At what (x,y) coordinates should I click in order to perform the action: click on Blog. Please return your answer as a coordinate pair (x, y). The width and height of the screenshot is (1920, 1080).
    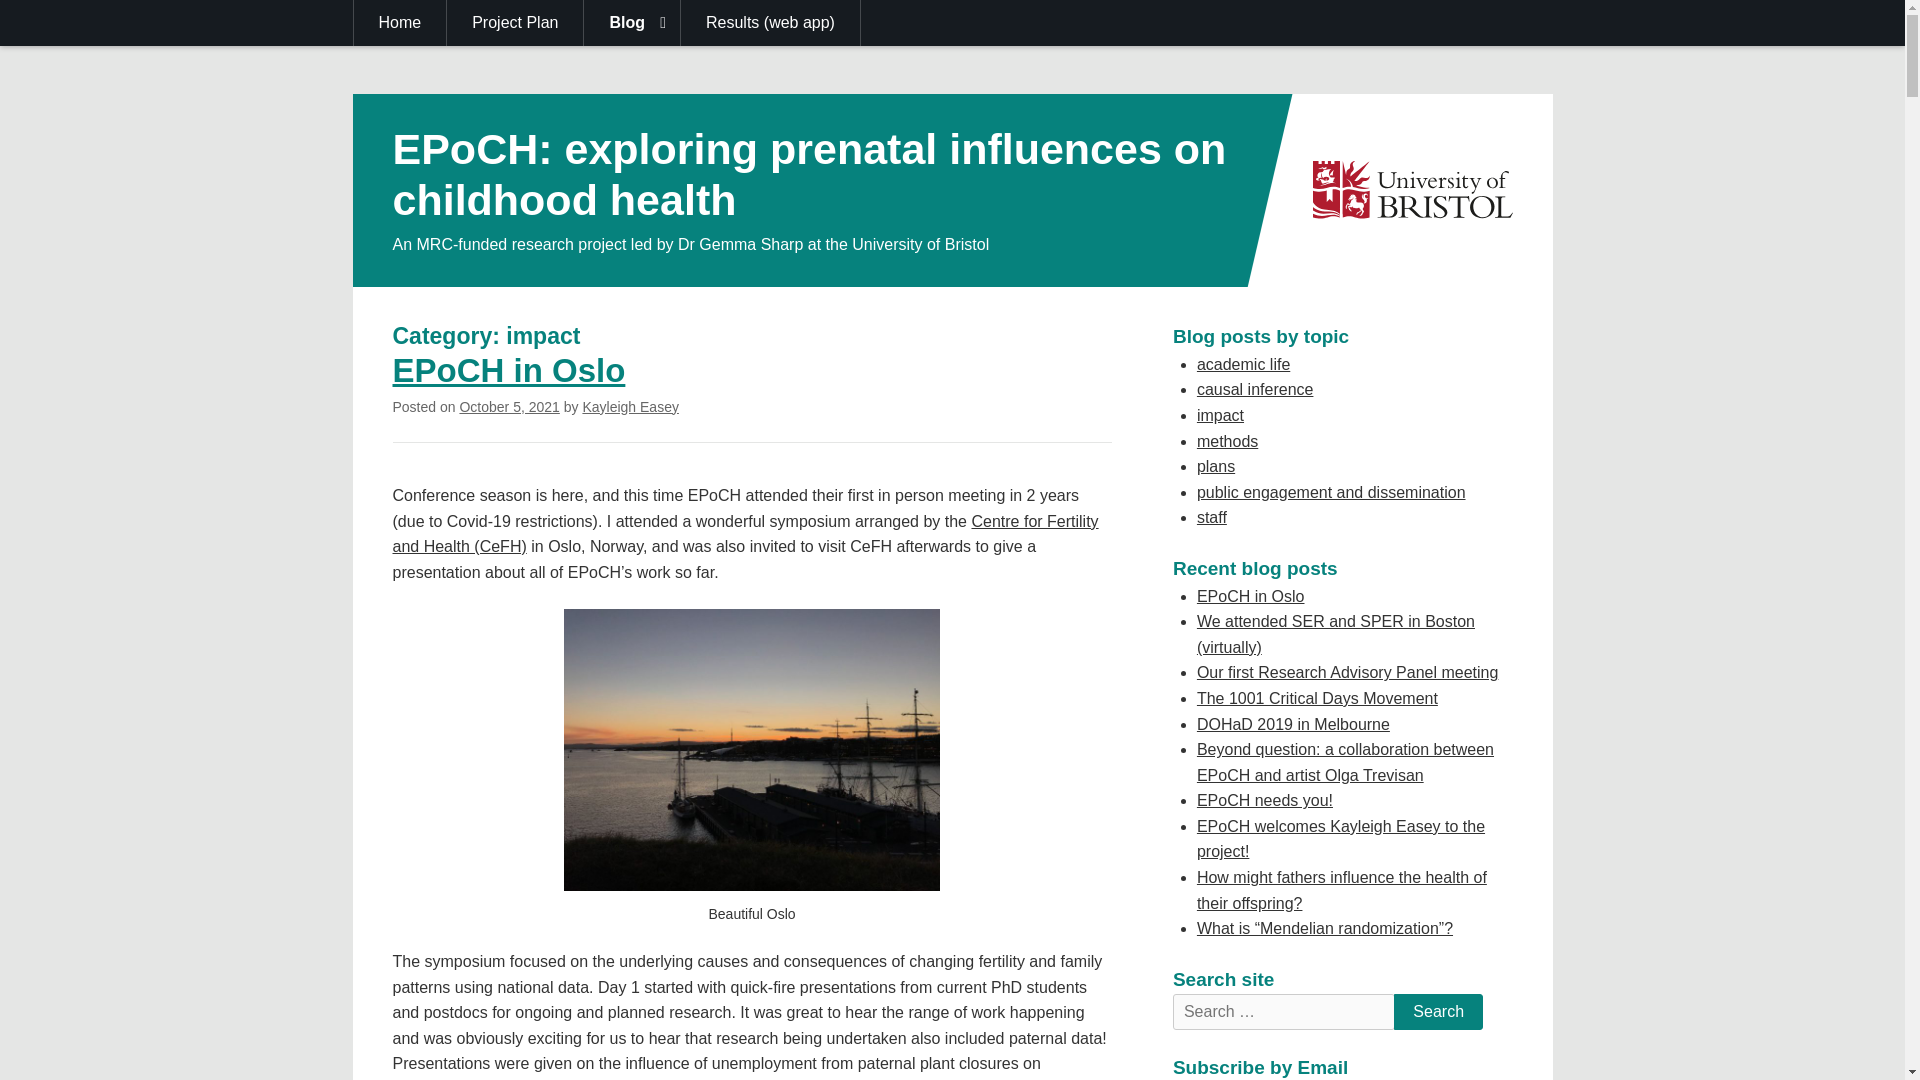
    Looking at the image, I should click on (632, 23).